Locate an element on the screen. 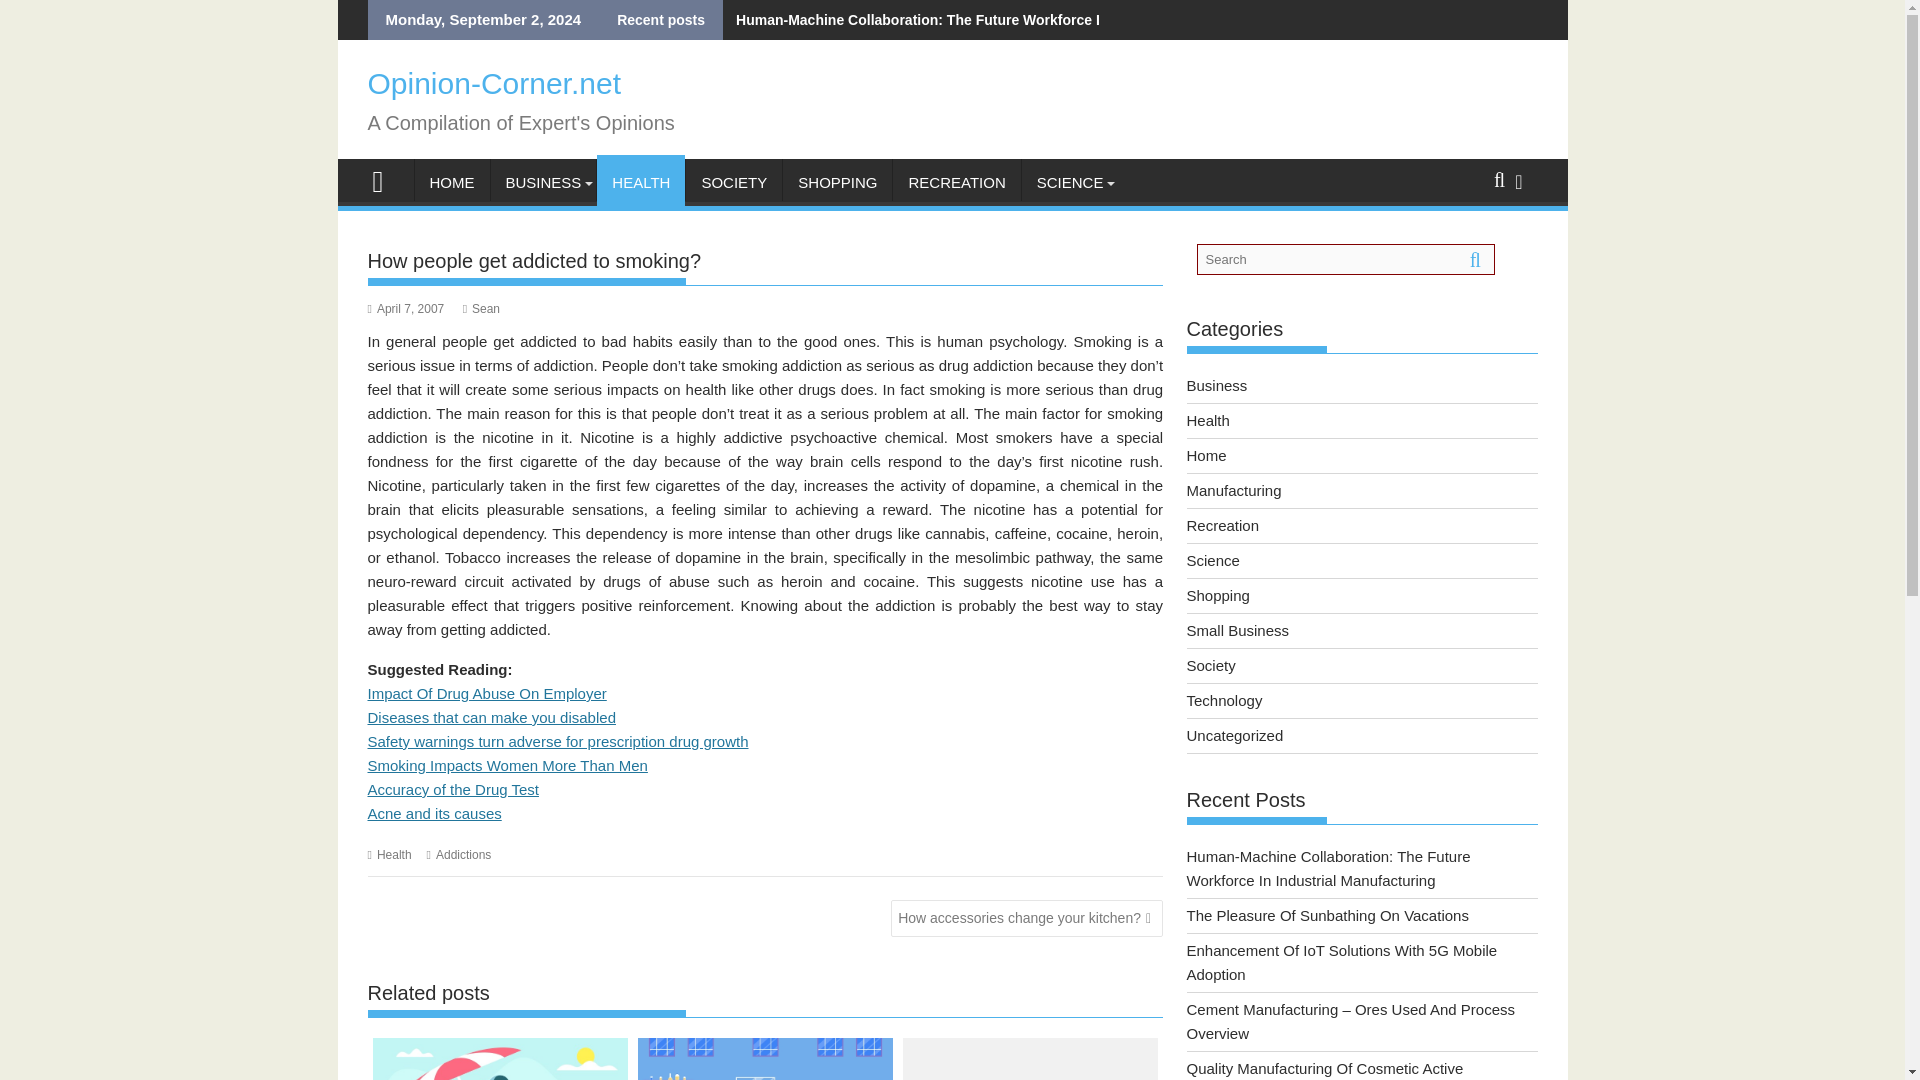  Accuracy of the Drug Test is located at coordinates (454, 789).